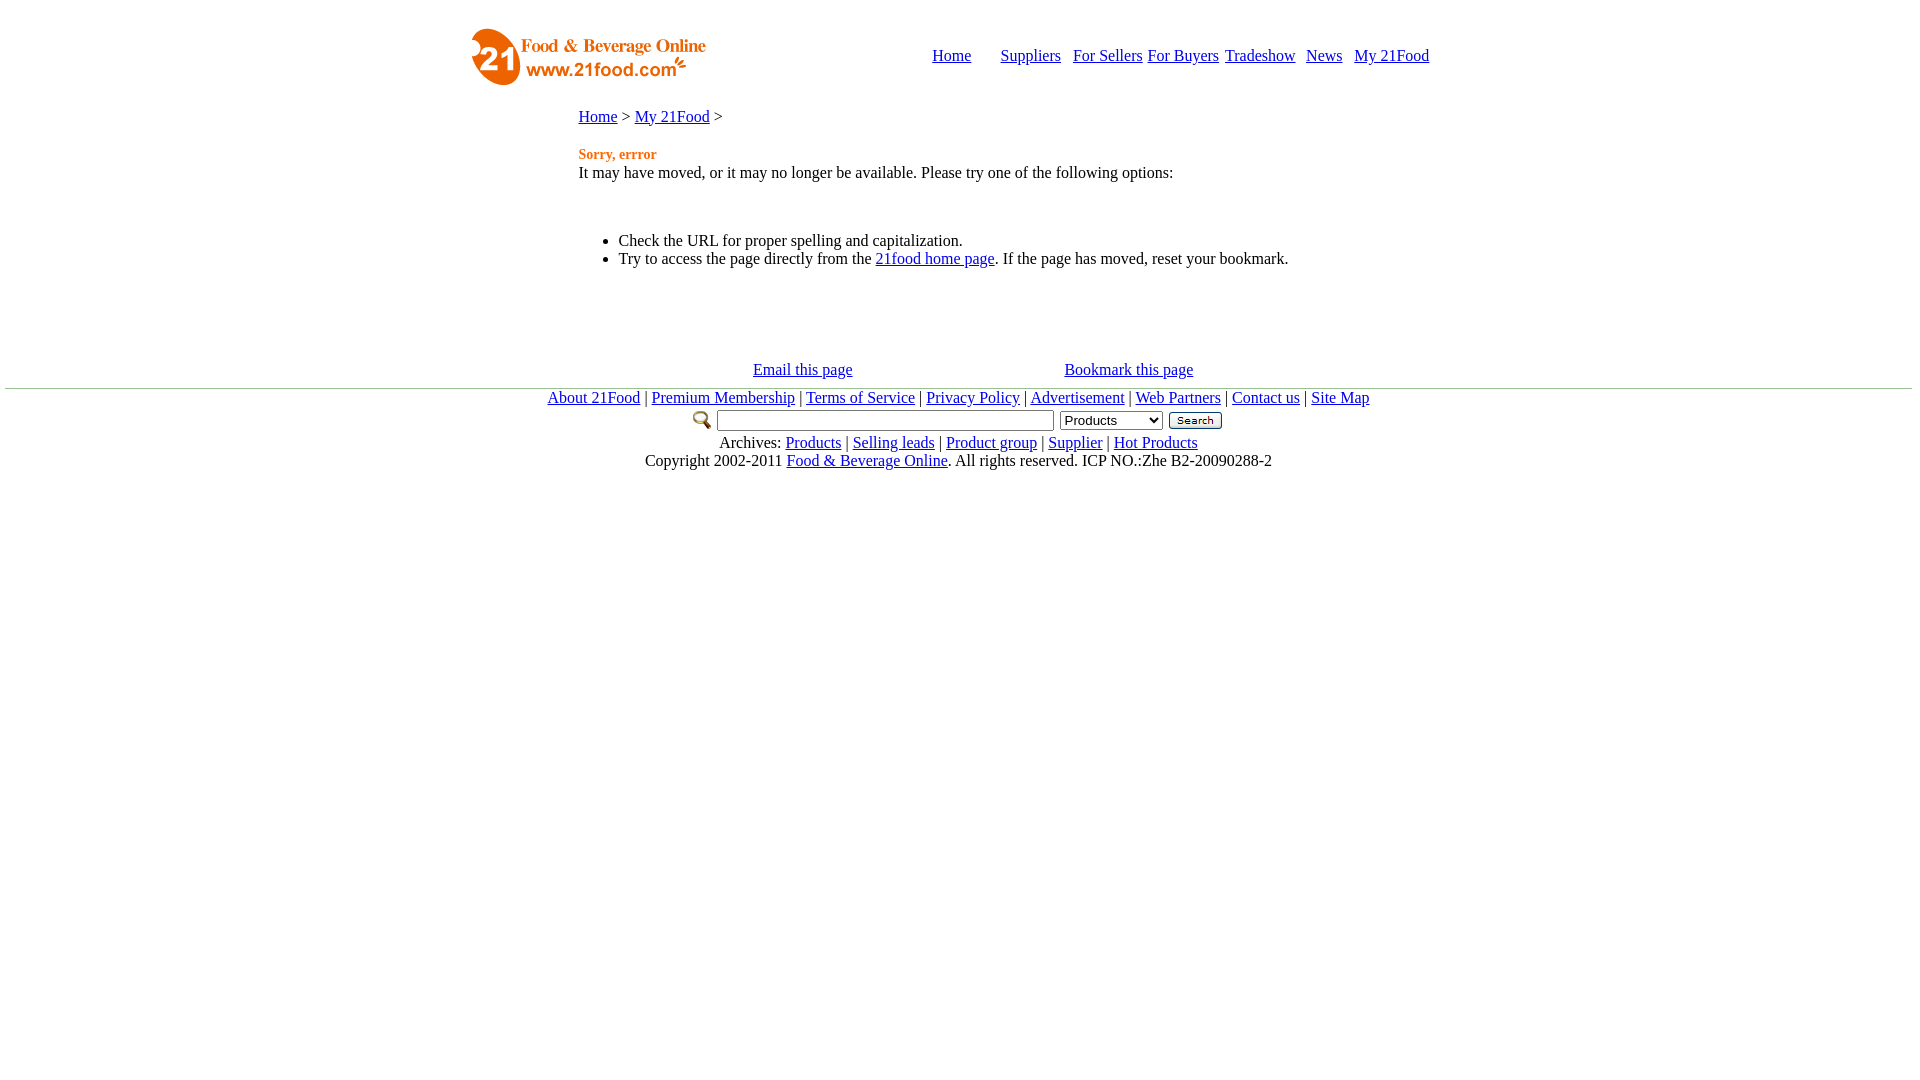 Image resolution: width=1920 pixels, height=1080 pixels. What do you see at coordinates (894, 442) in the screenshot?
I see `Selling leads` at bounding box center [894, 442].